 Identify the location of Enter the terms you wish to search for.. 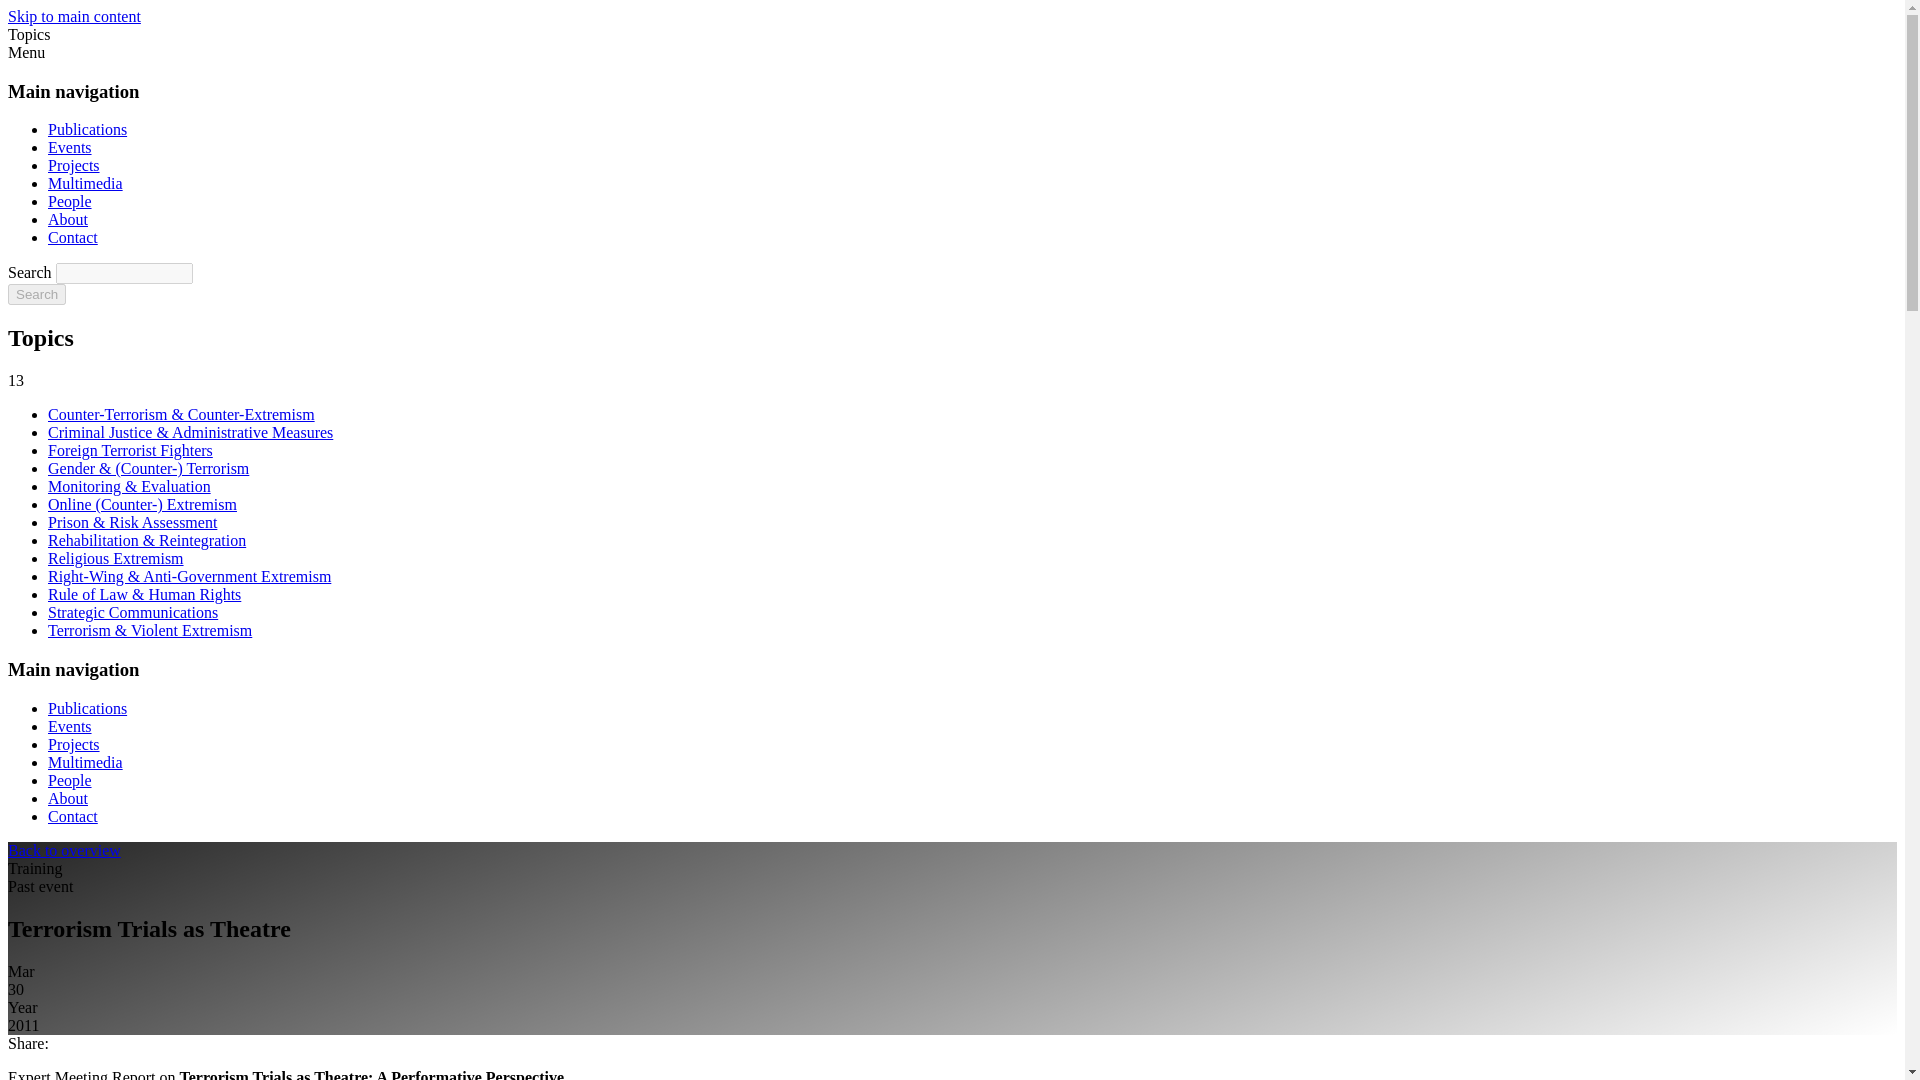
(124, 274).